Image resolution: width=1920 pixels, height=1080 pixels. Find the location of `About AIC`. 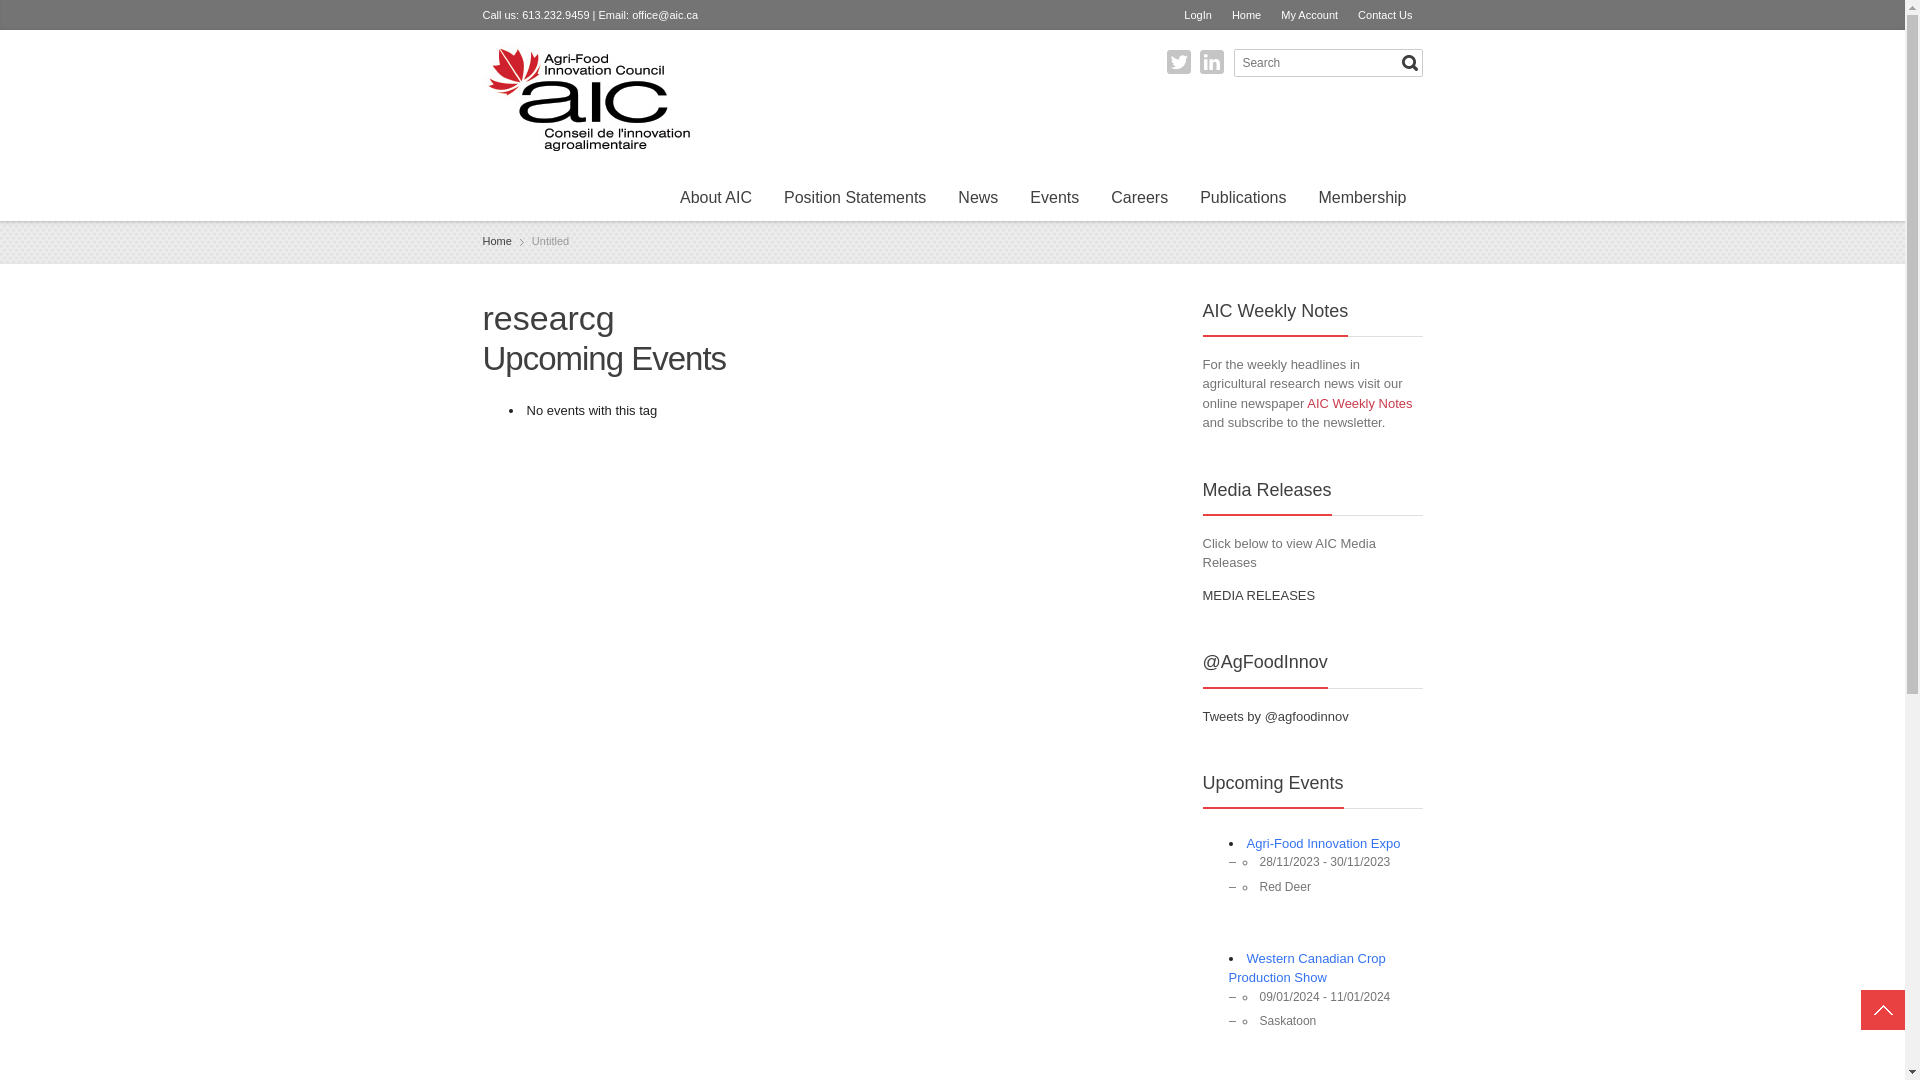

About AIC is located at coordinates (716, 200).